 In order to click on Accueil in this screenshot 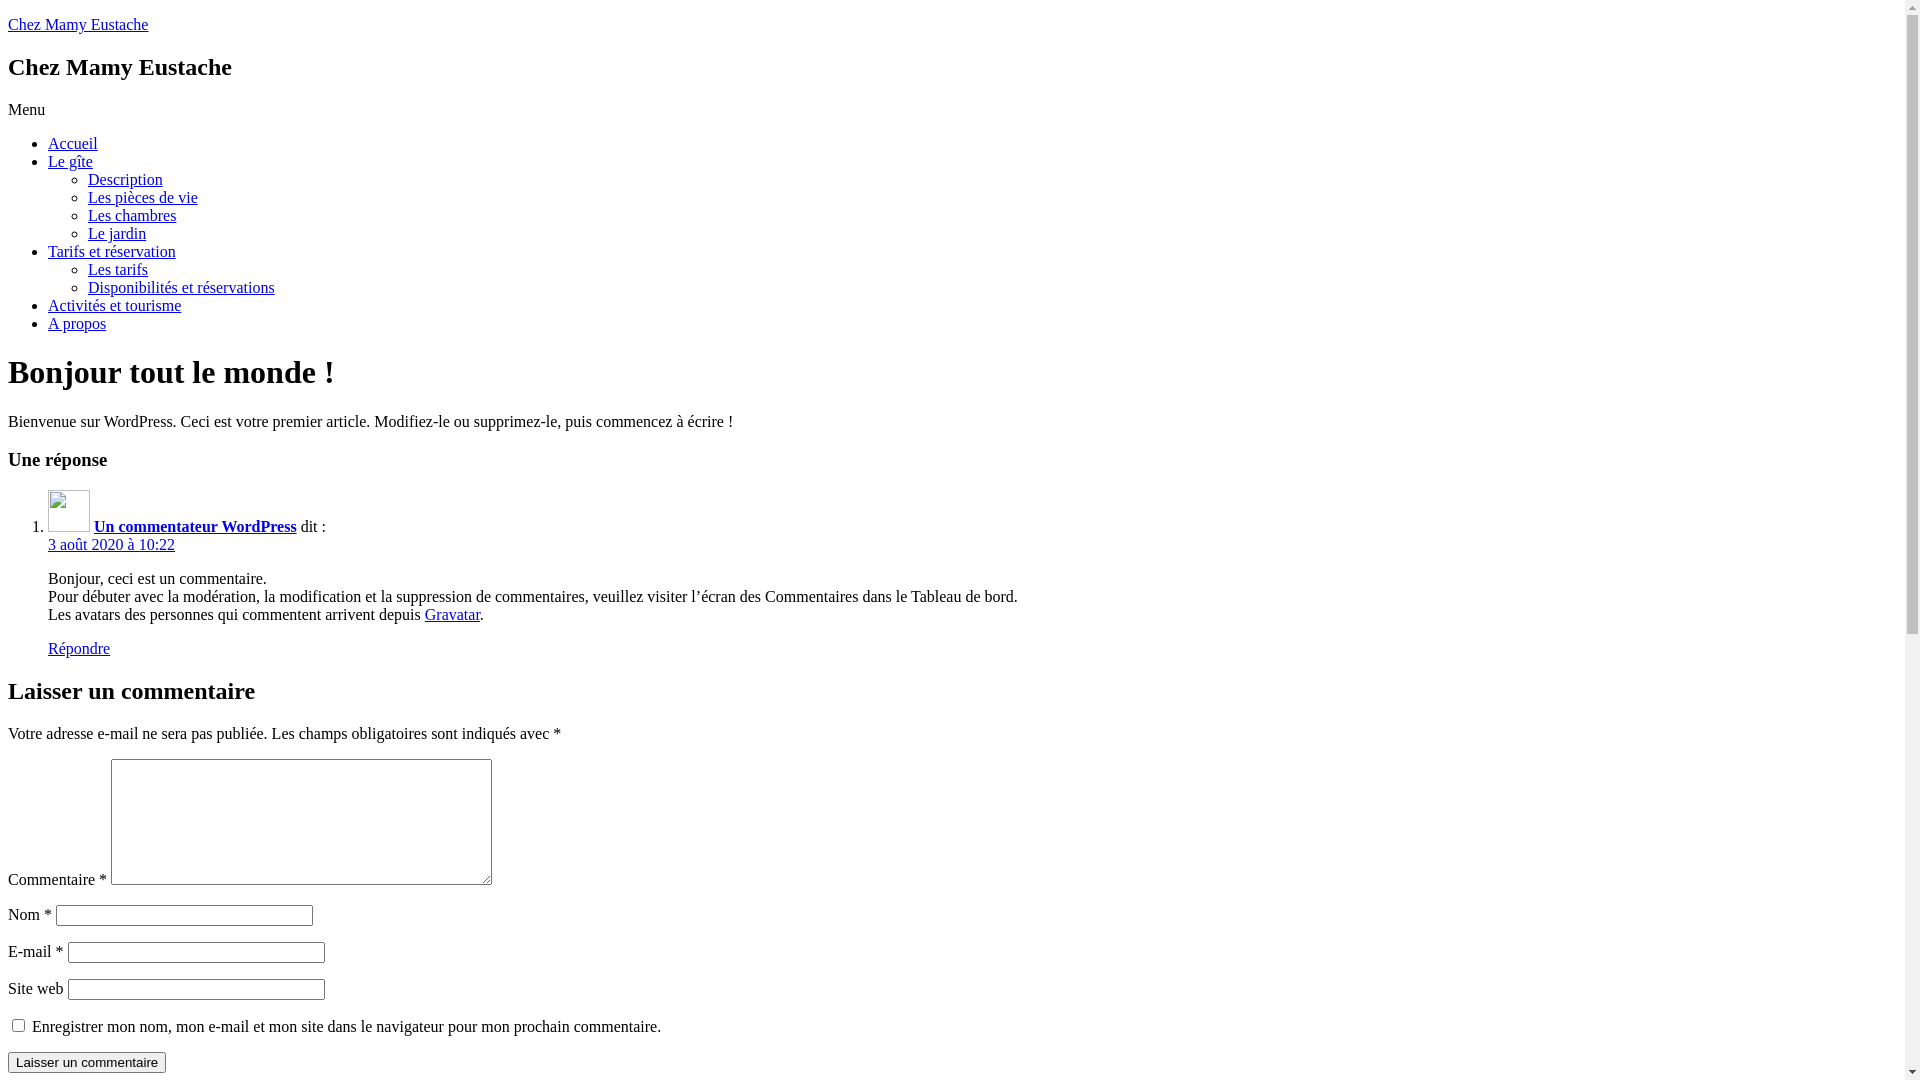, I will do `click(73, 144)`.